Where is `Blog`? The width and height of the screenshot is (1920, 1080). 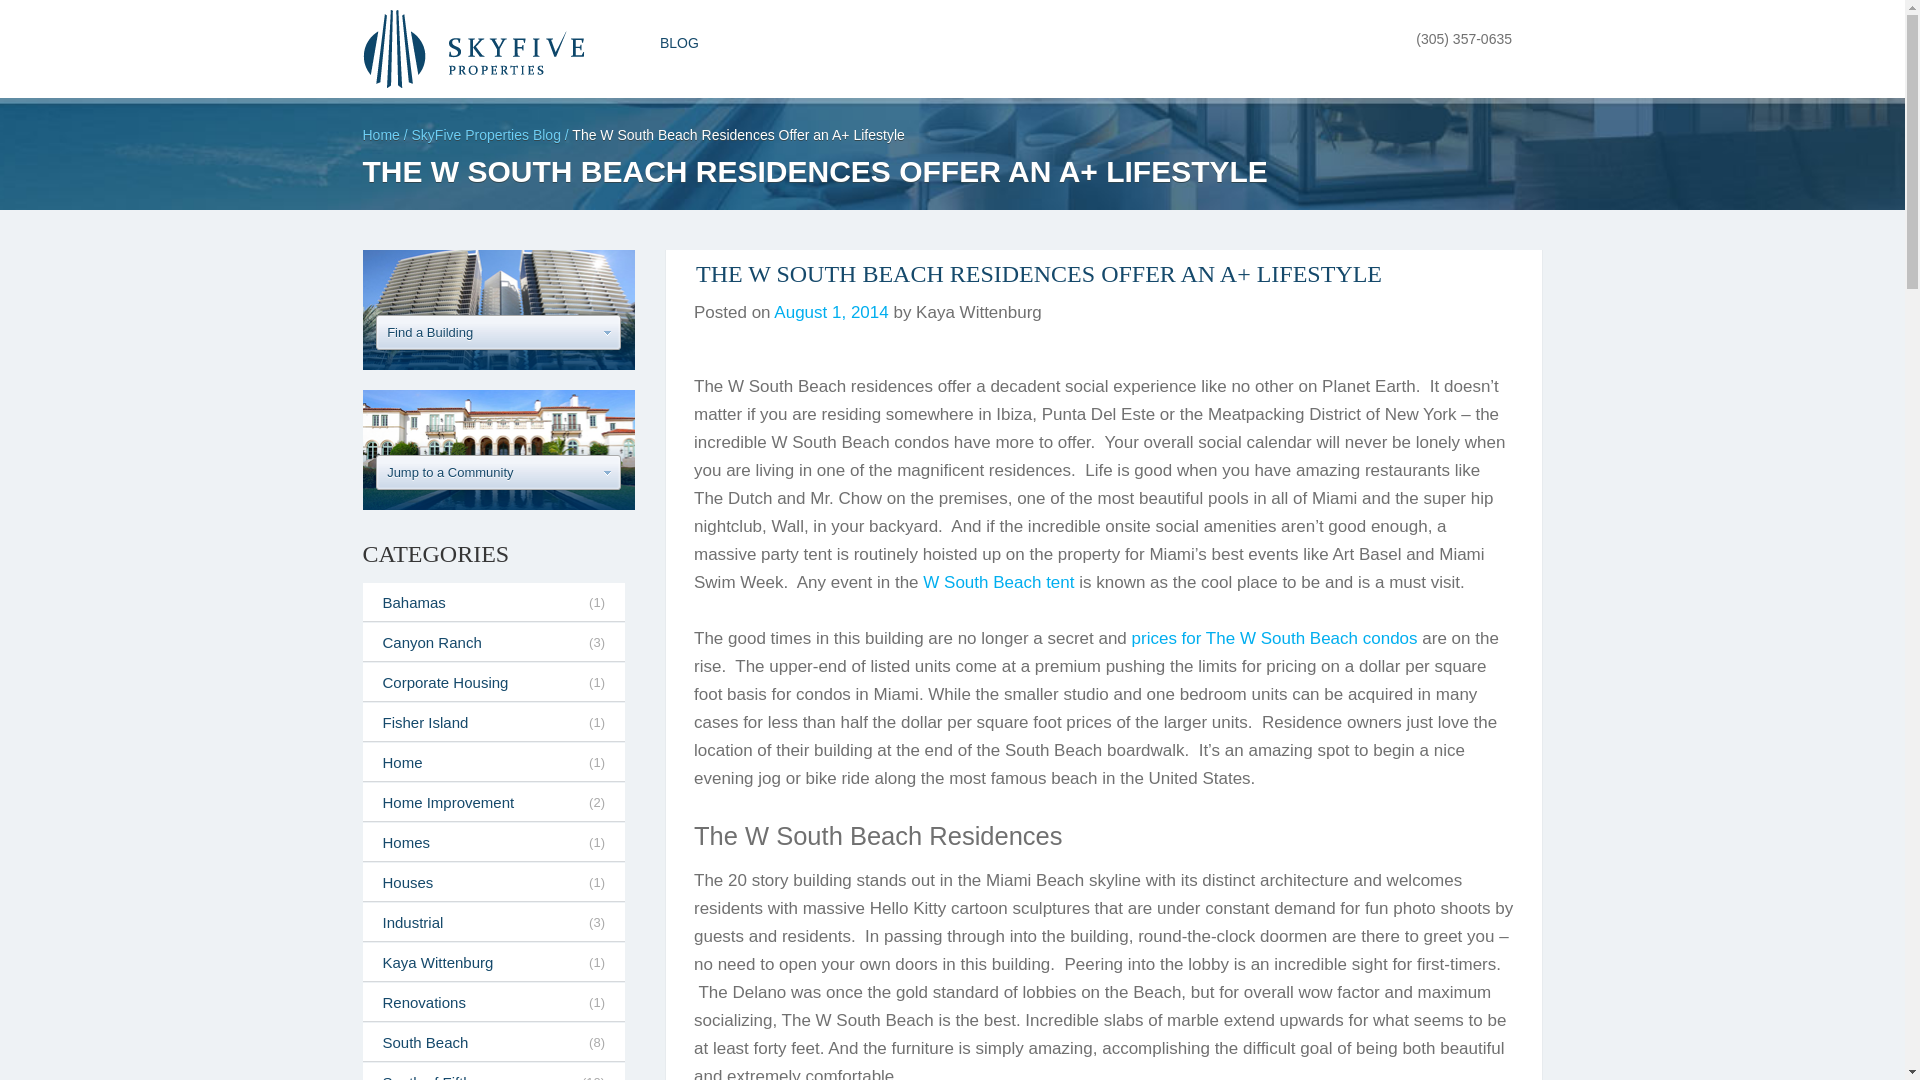
Blog is located at coordinates (486, 134).